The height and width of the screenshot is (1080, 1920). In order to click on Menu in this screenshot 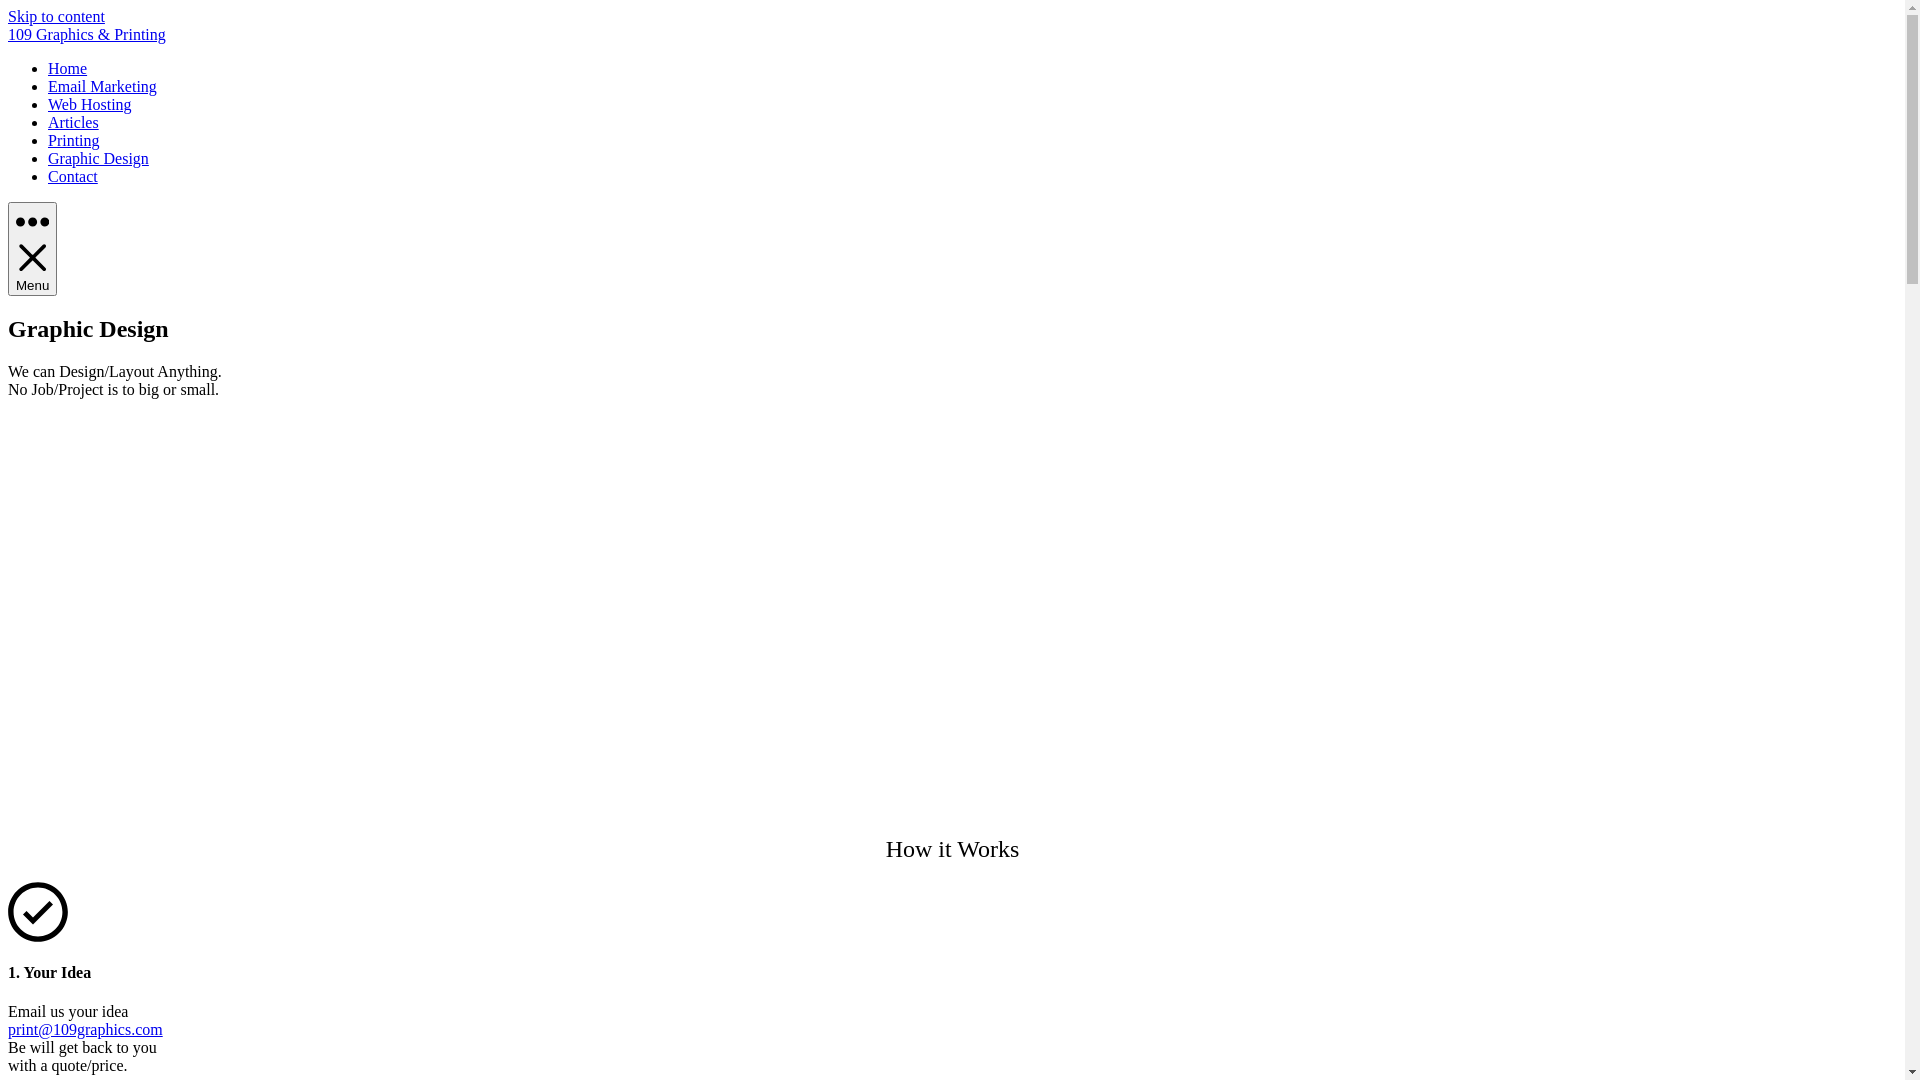, I will do `click(32, 249)`.